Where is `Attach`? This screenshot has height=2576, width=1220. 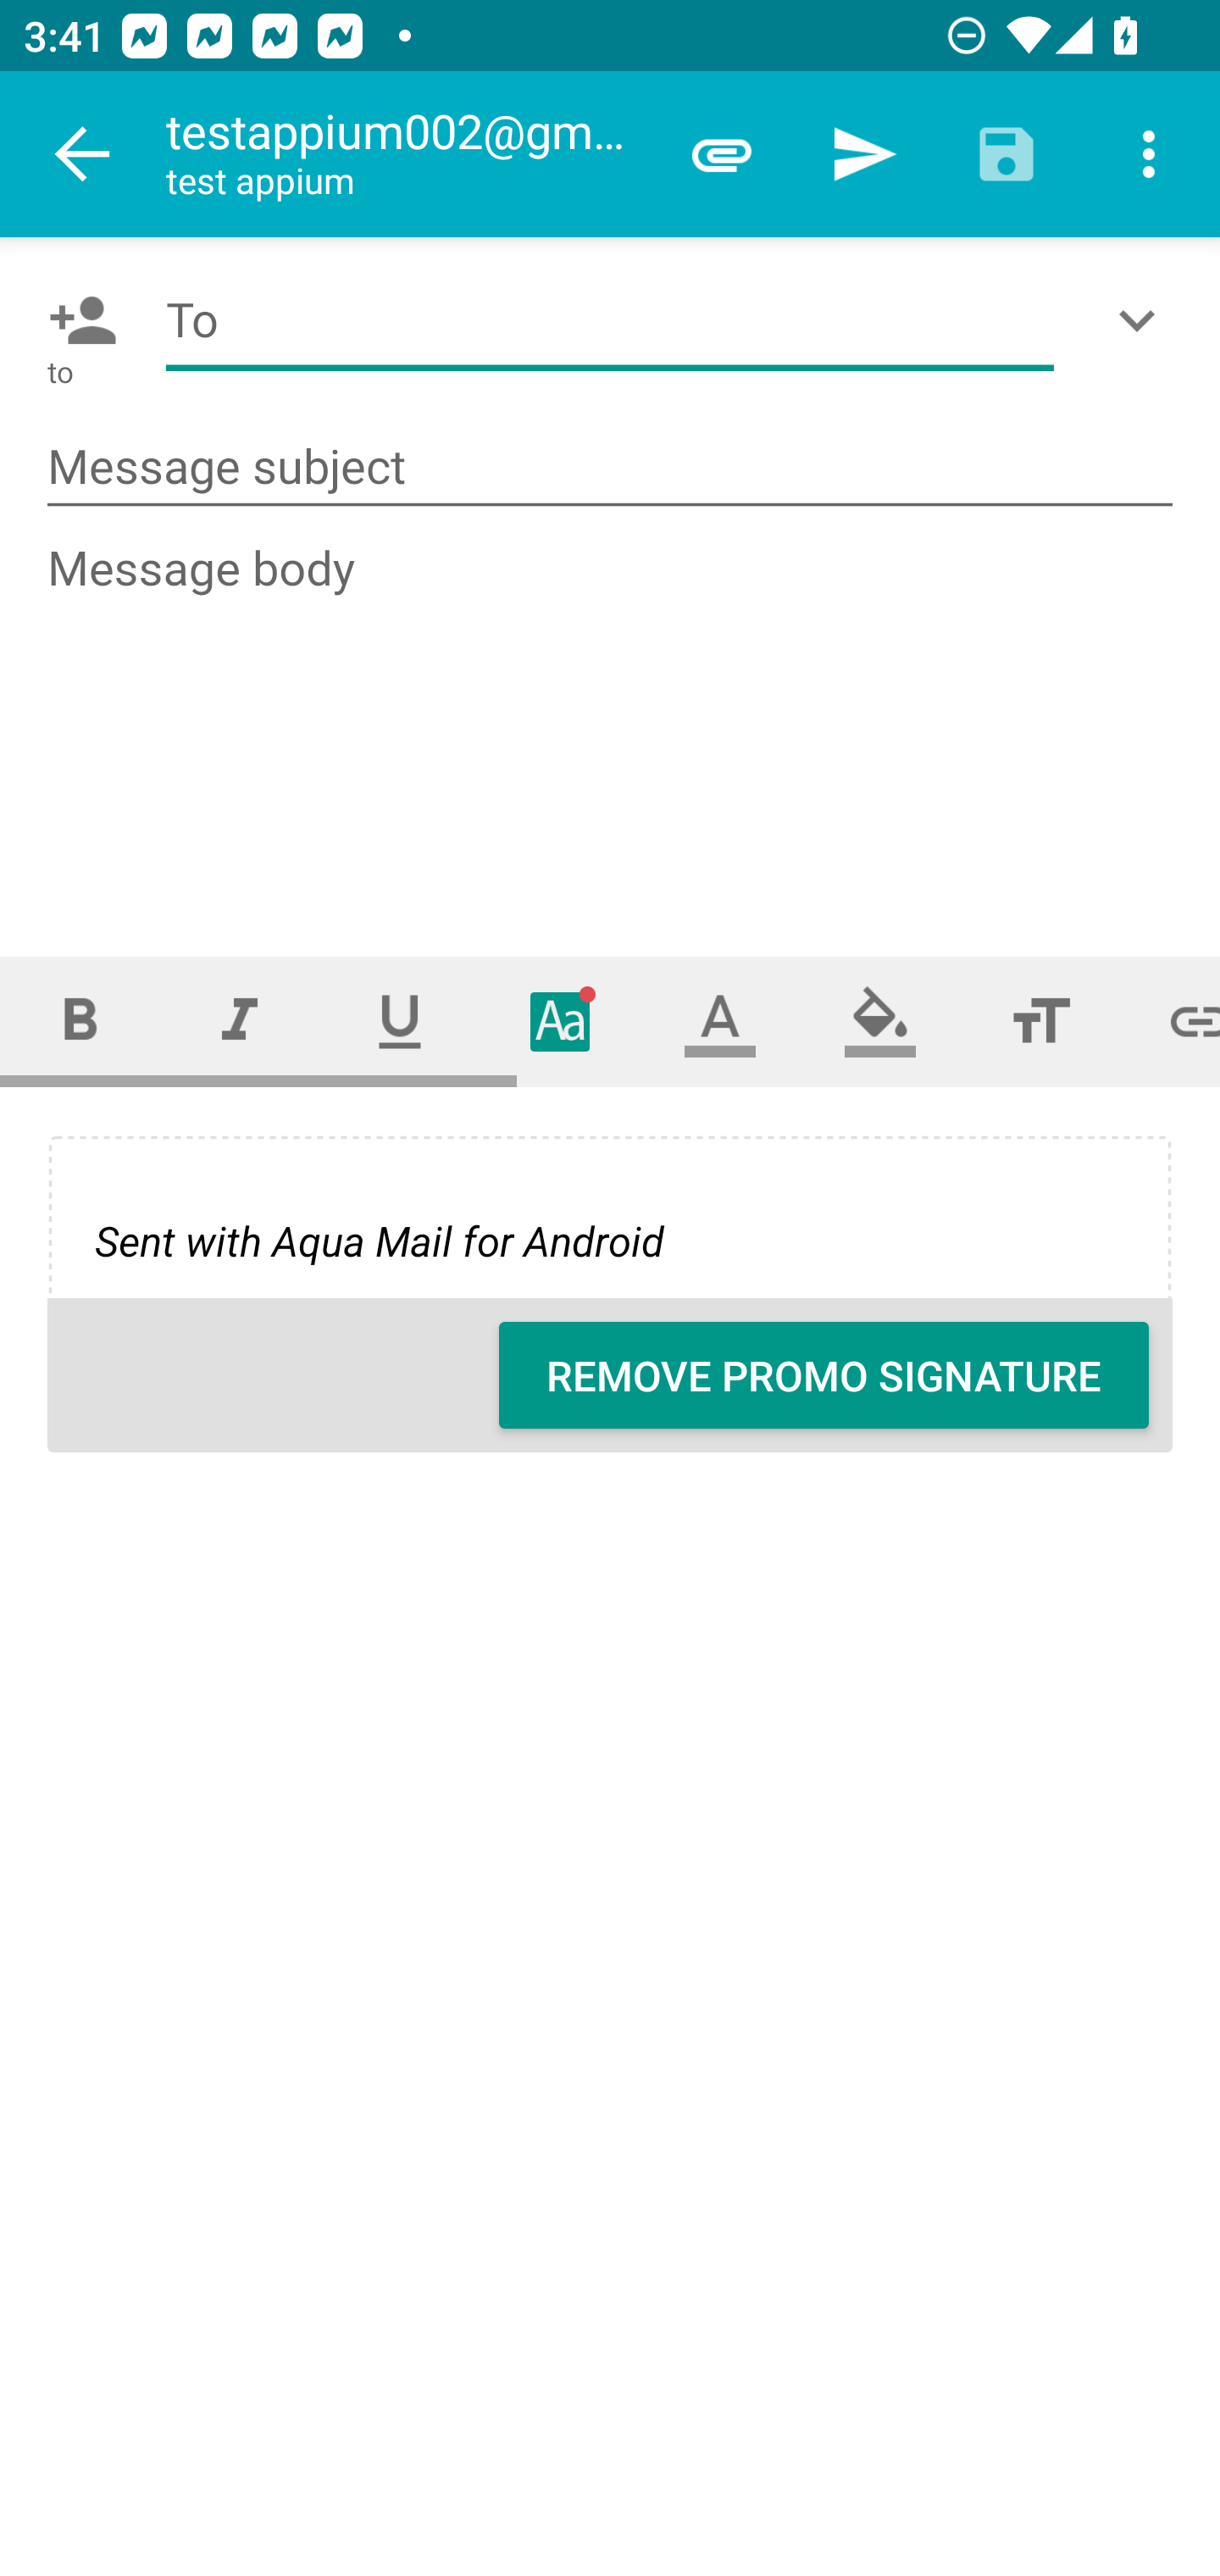
Attach is located at coordinates (722, 154).